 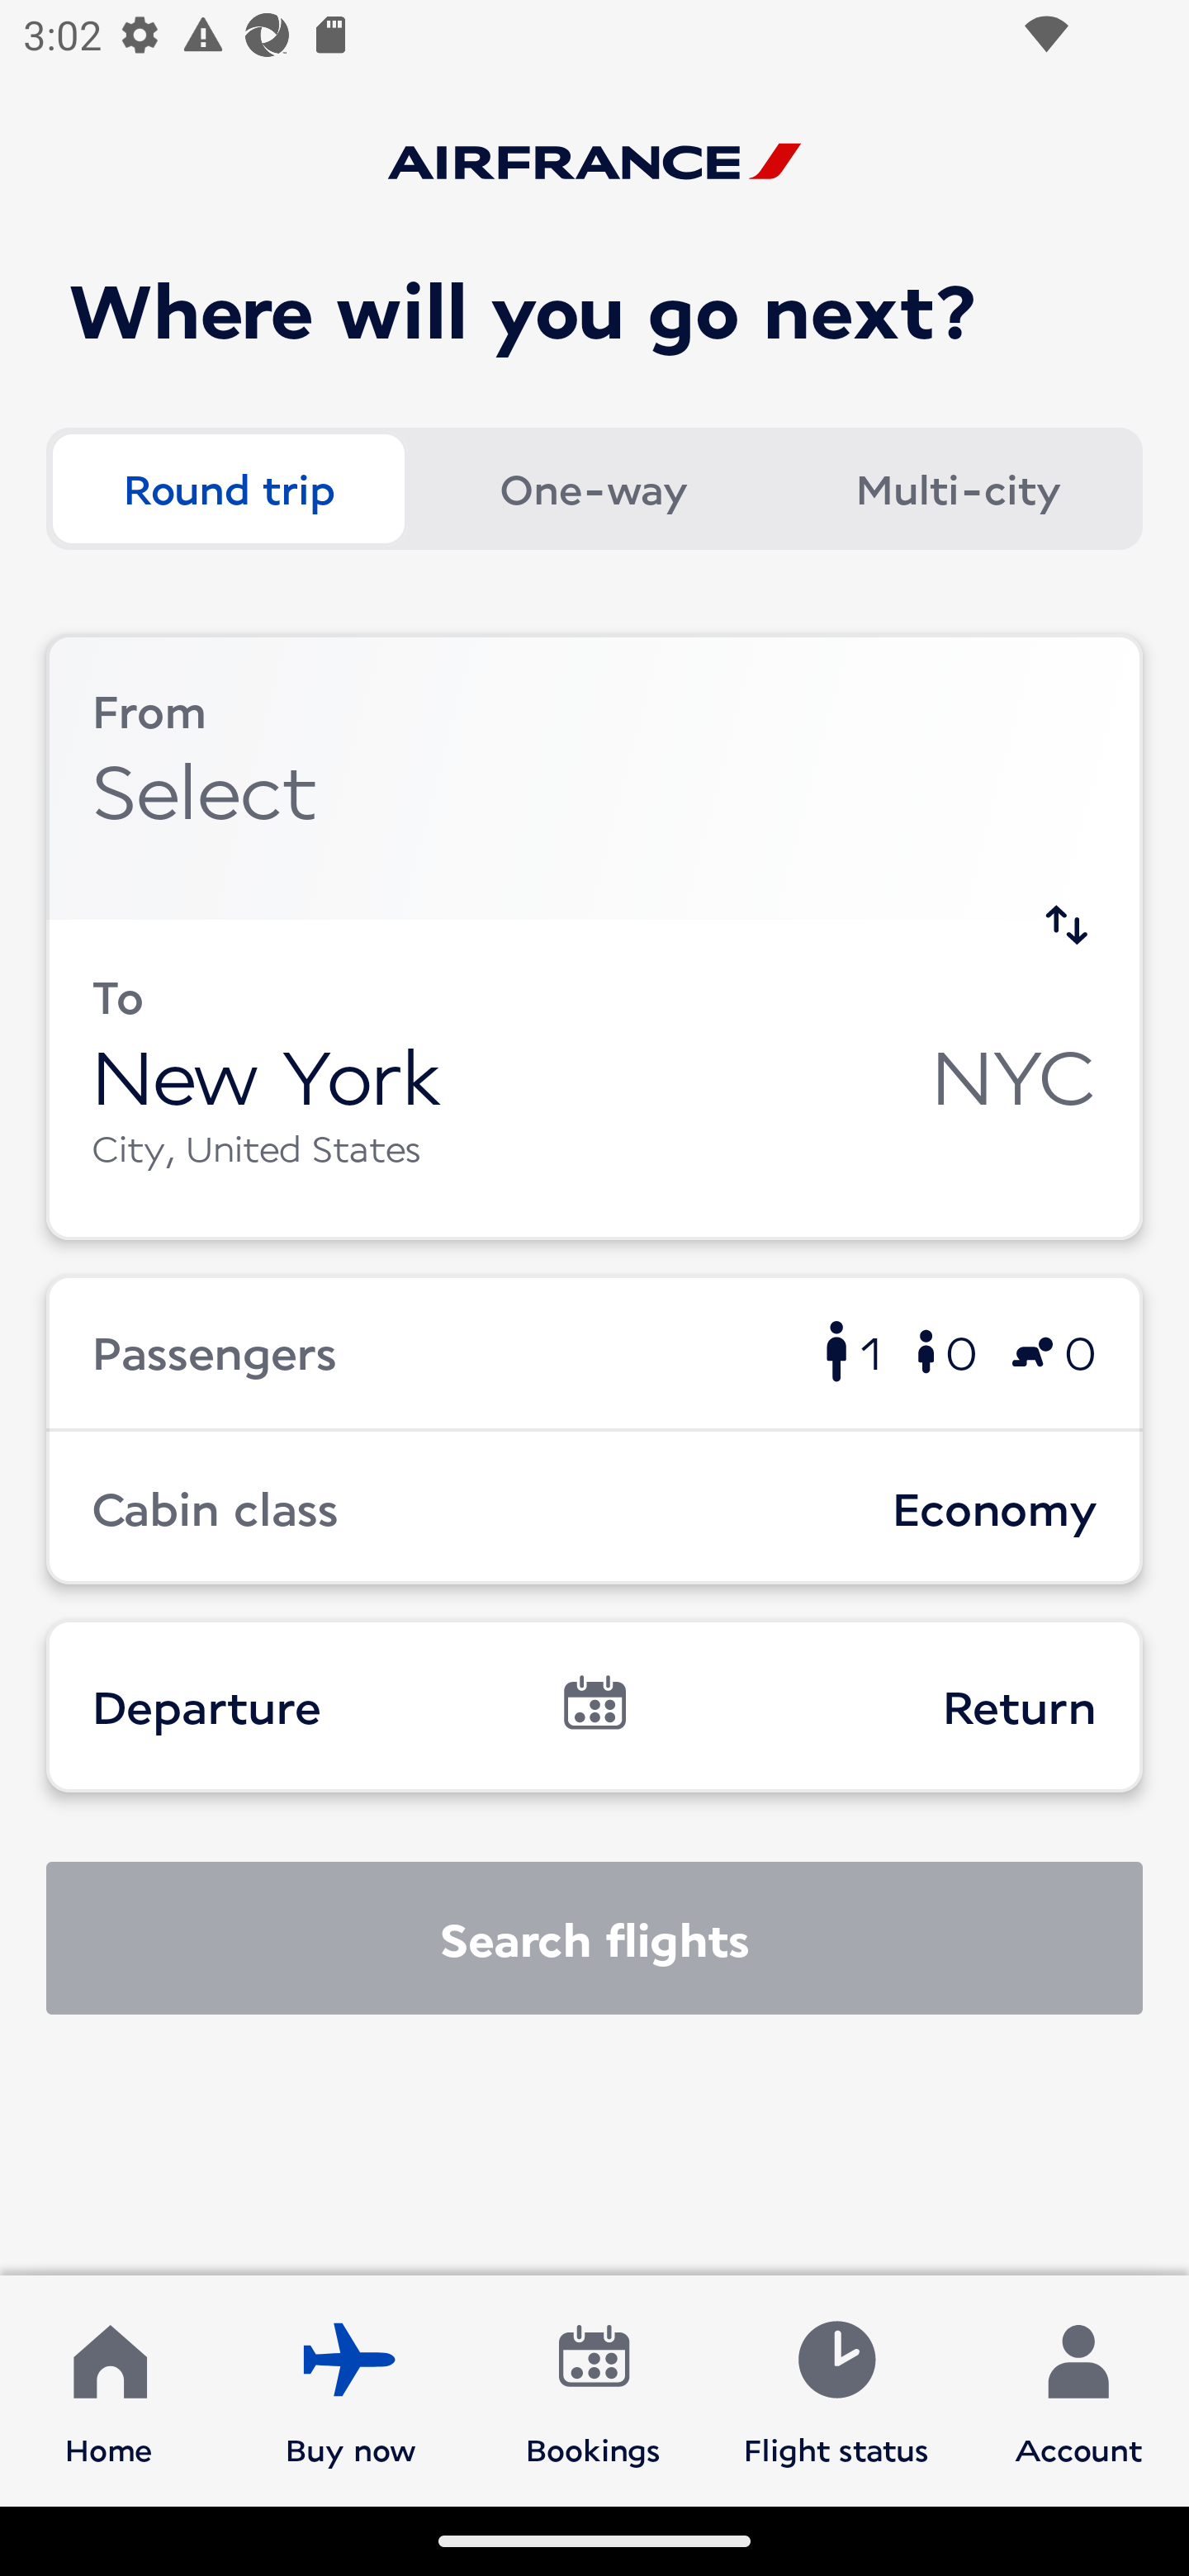 I want to click on Search flights, so click(x=594, y=1938).